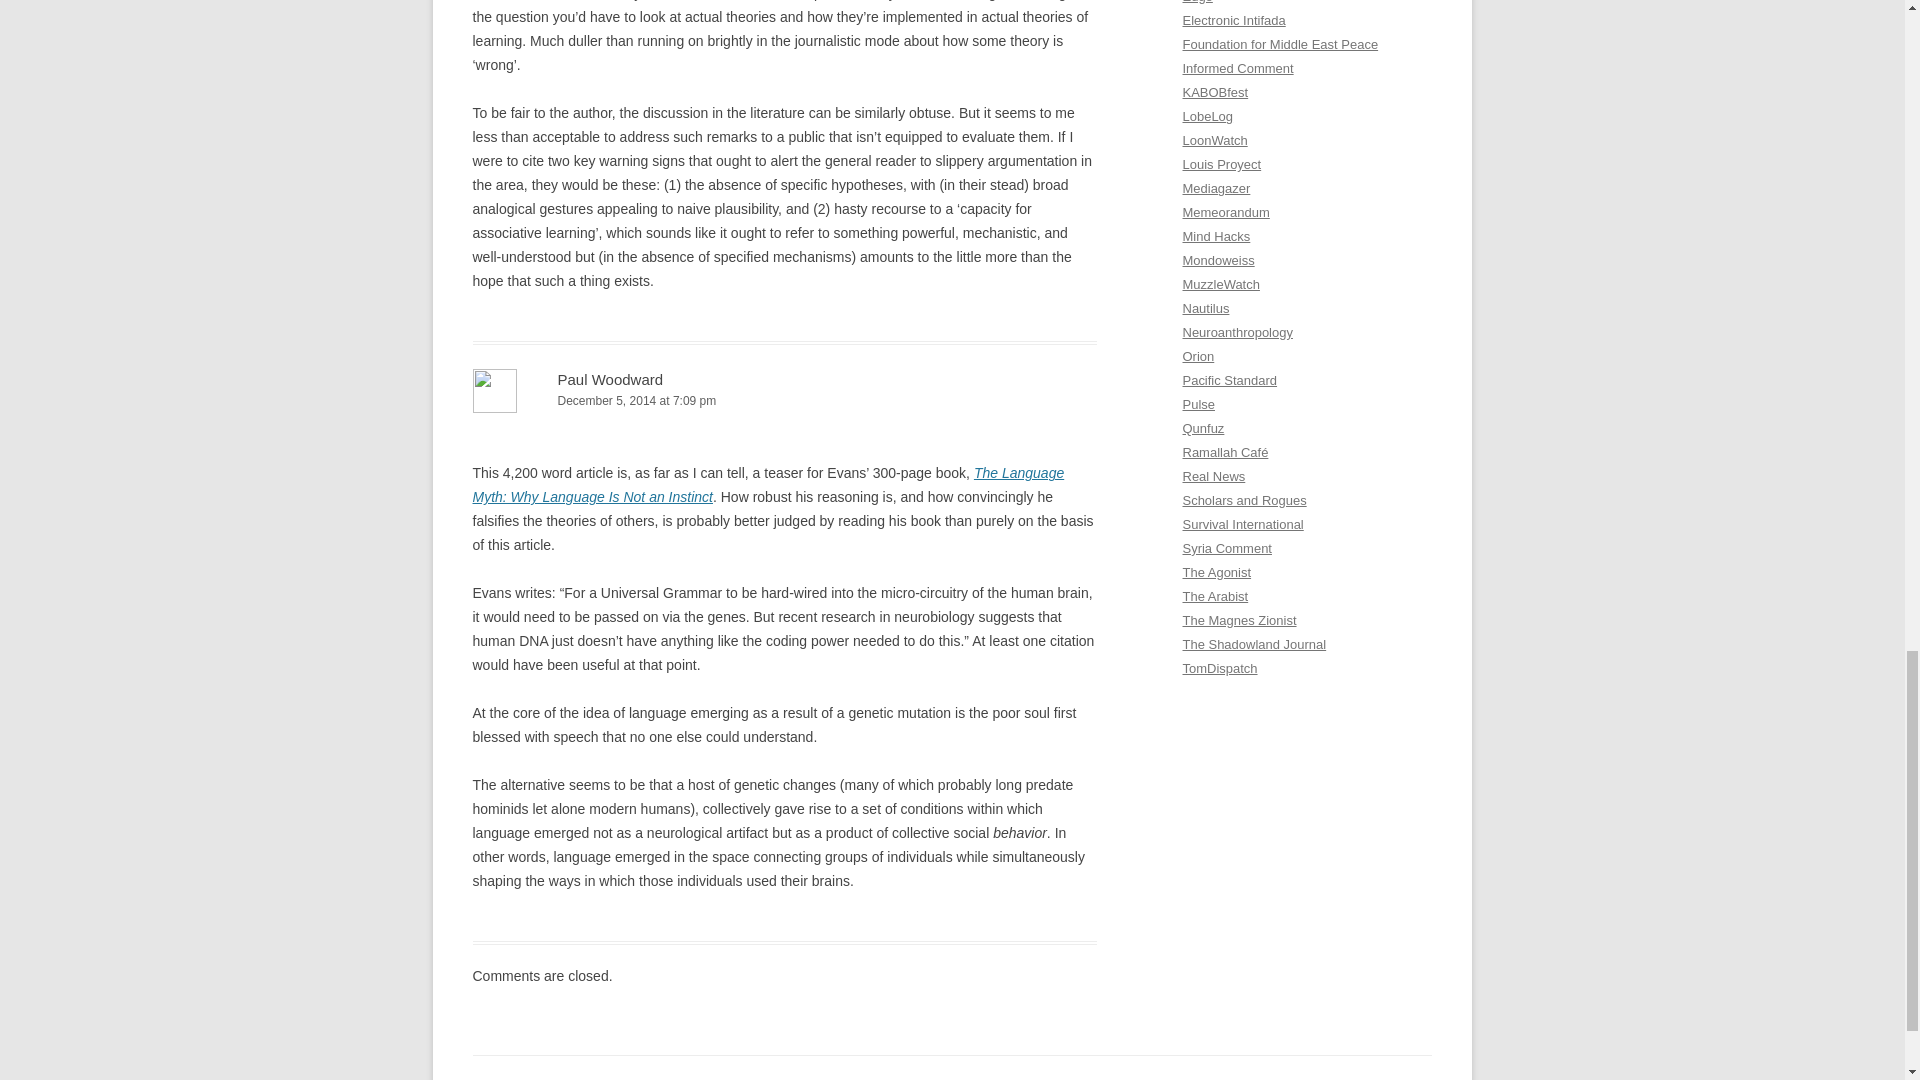 The image size is (1920, 1080). Describe the element at coordinates (768, 485) in the screenshot. I see `The Language Myth: Why Language Is Not an Instinct` at that location.